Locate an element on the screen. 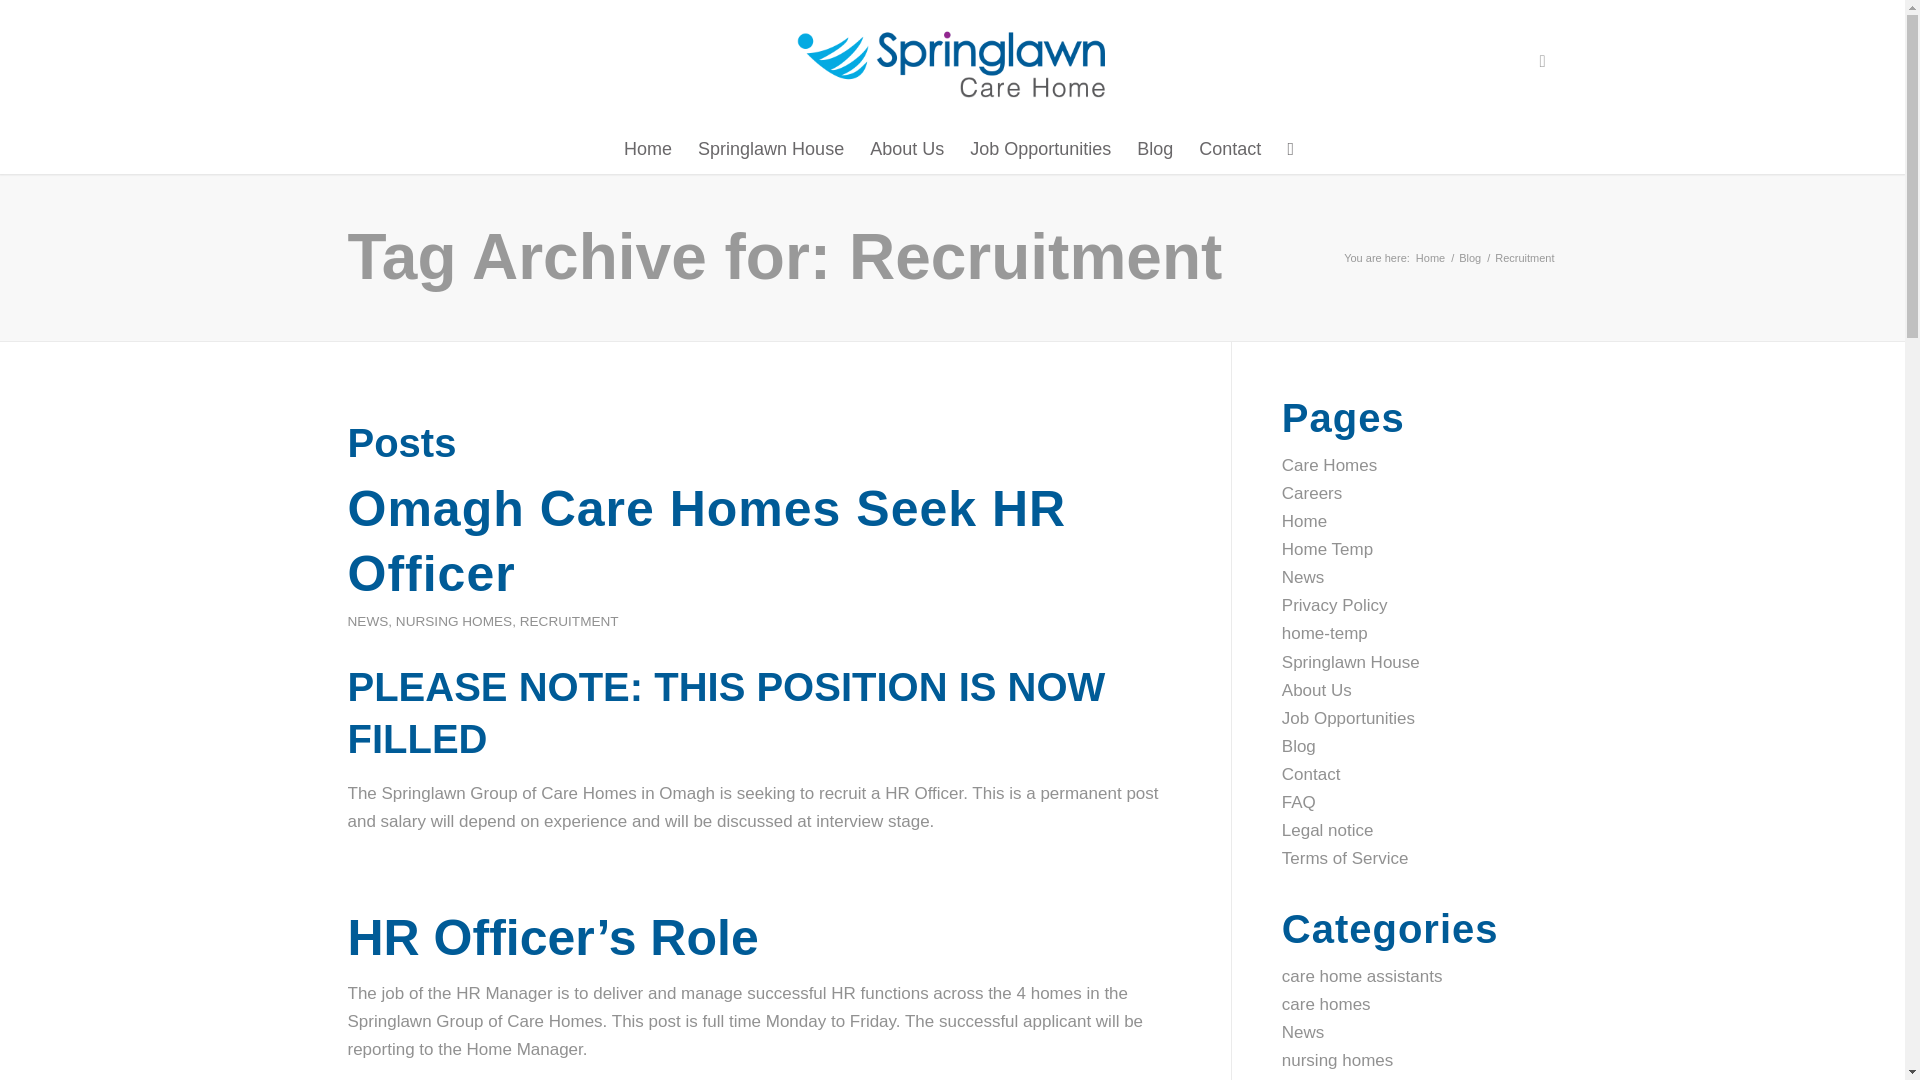  Careers is located at coordinates (1312, 493).